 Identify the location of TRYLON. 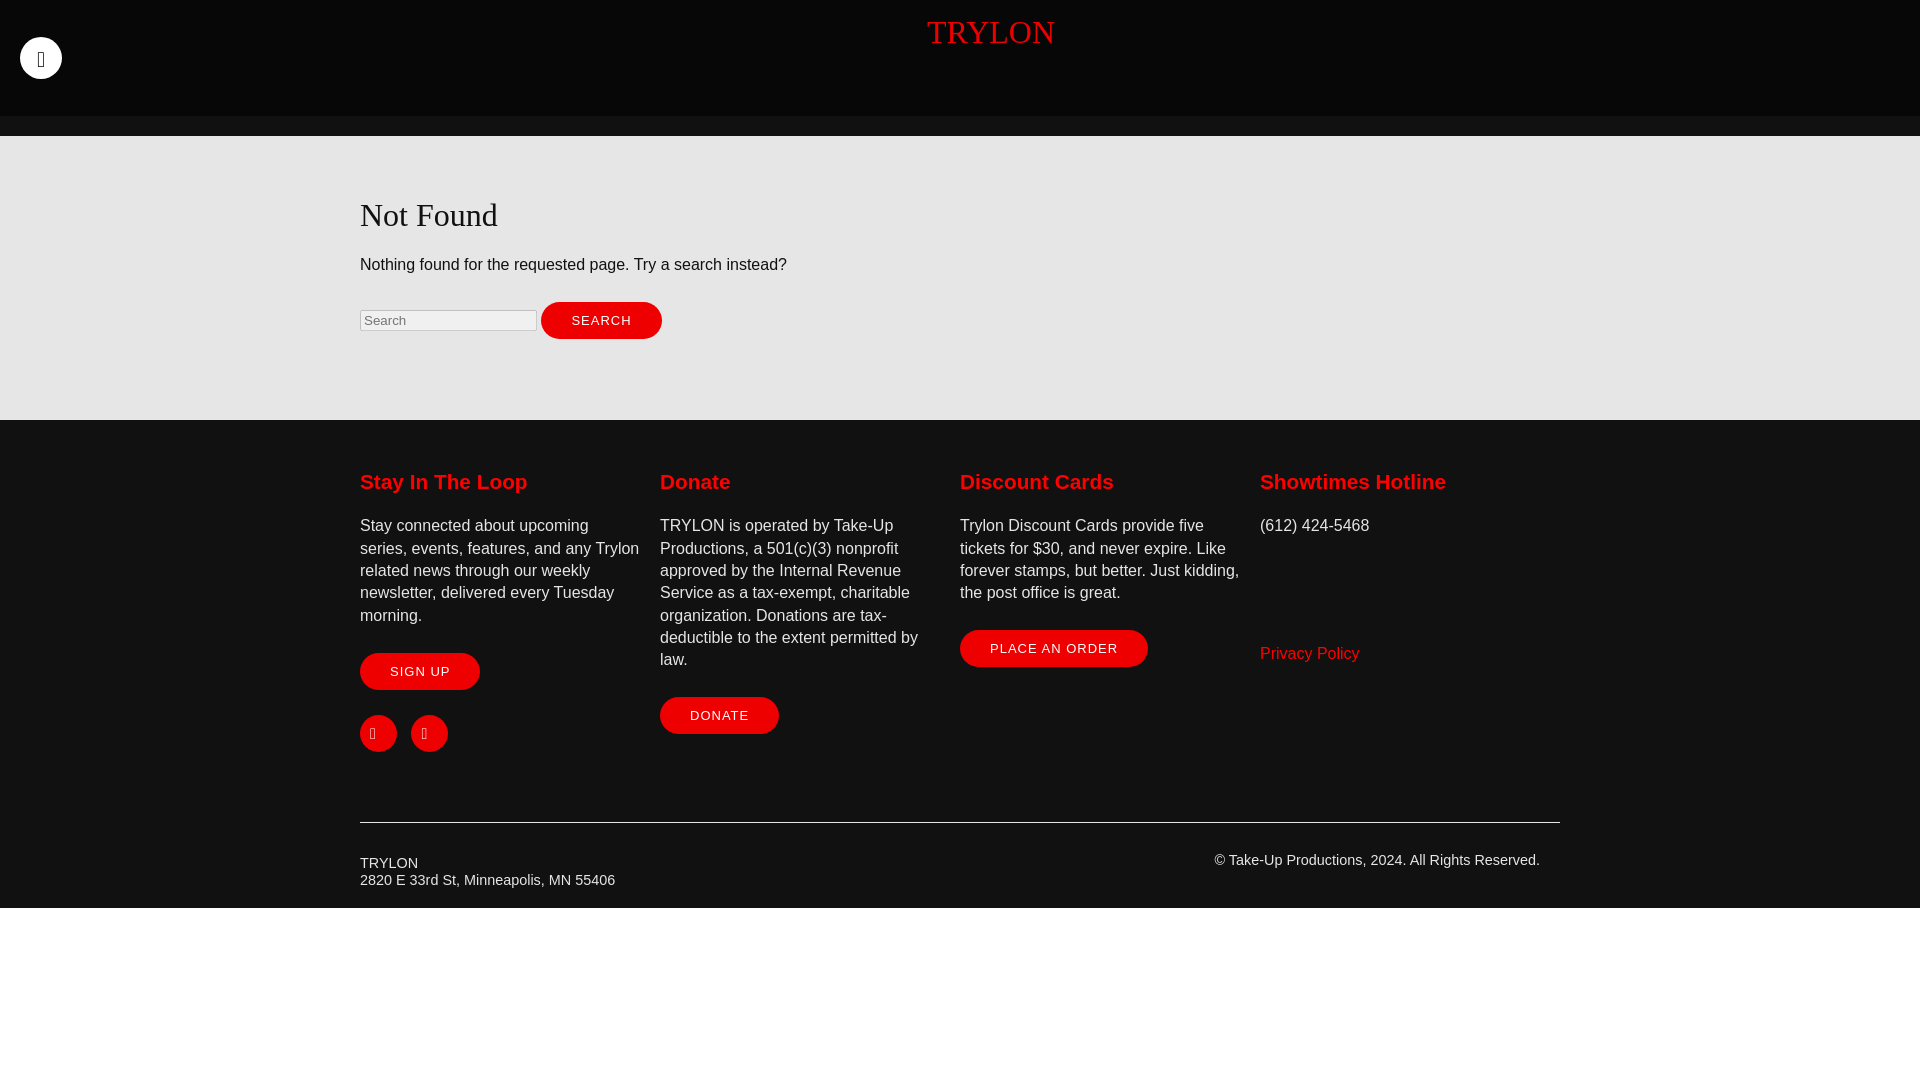
(990, 32).